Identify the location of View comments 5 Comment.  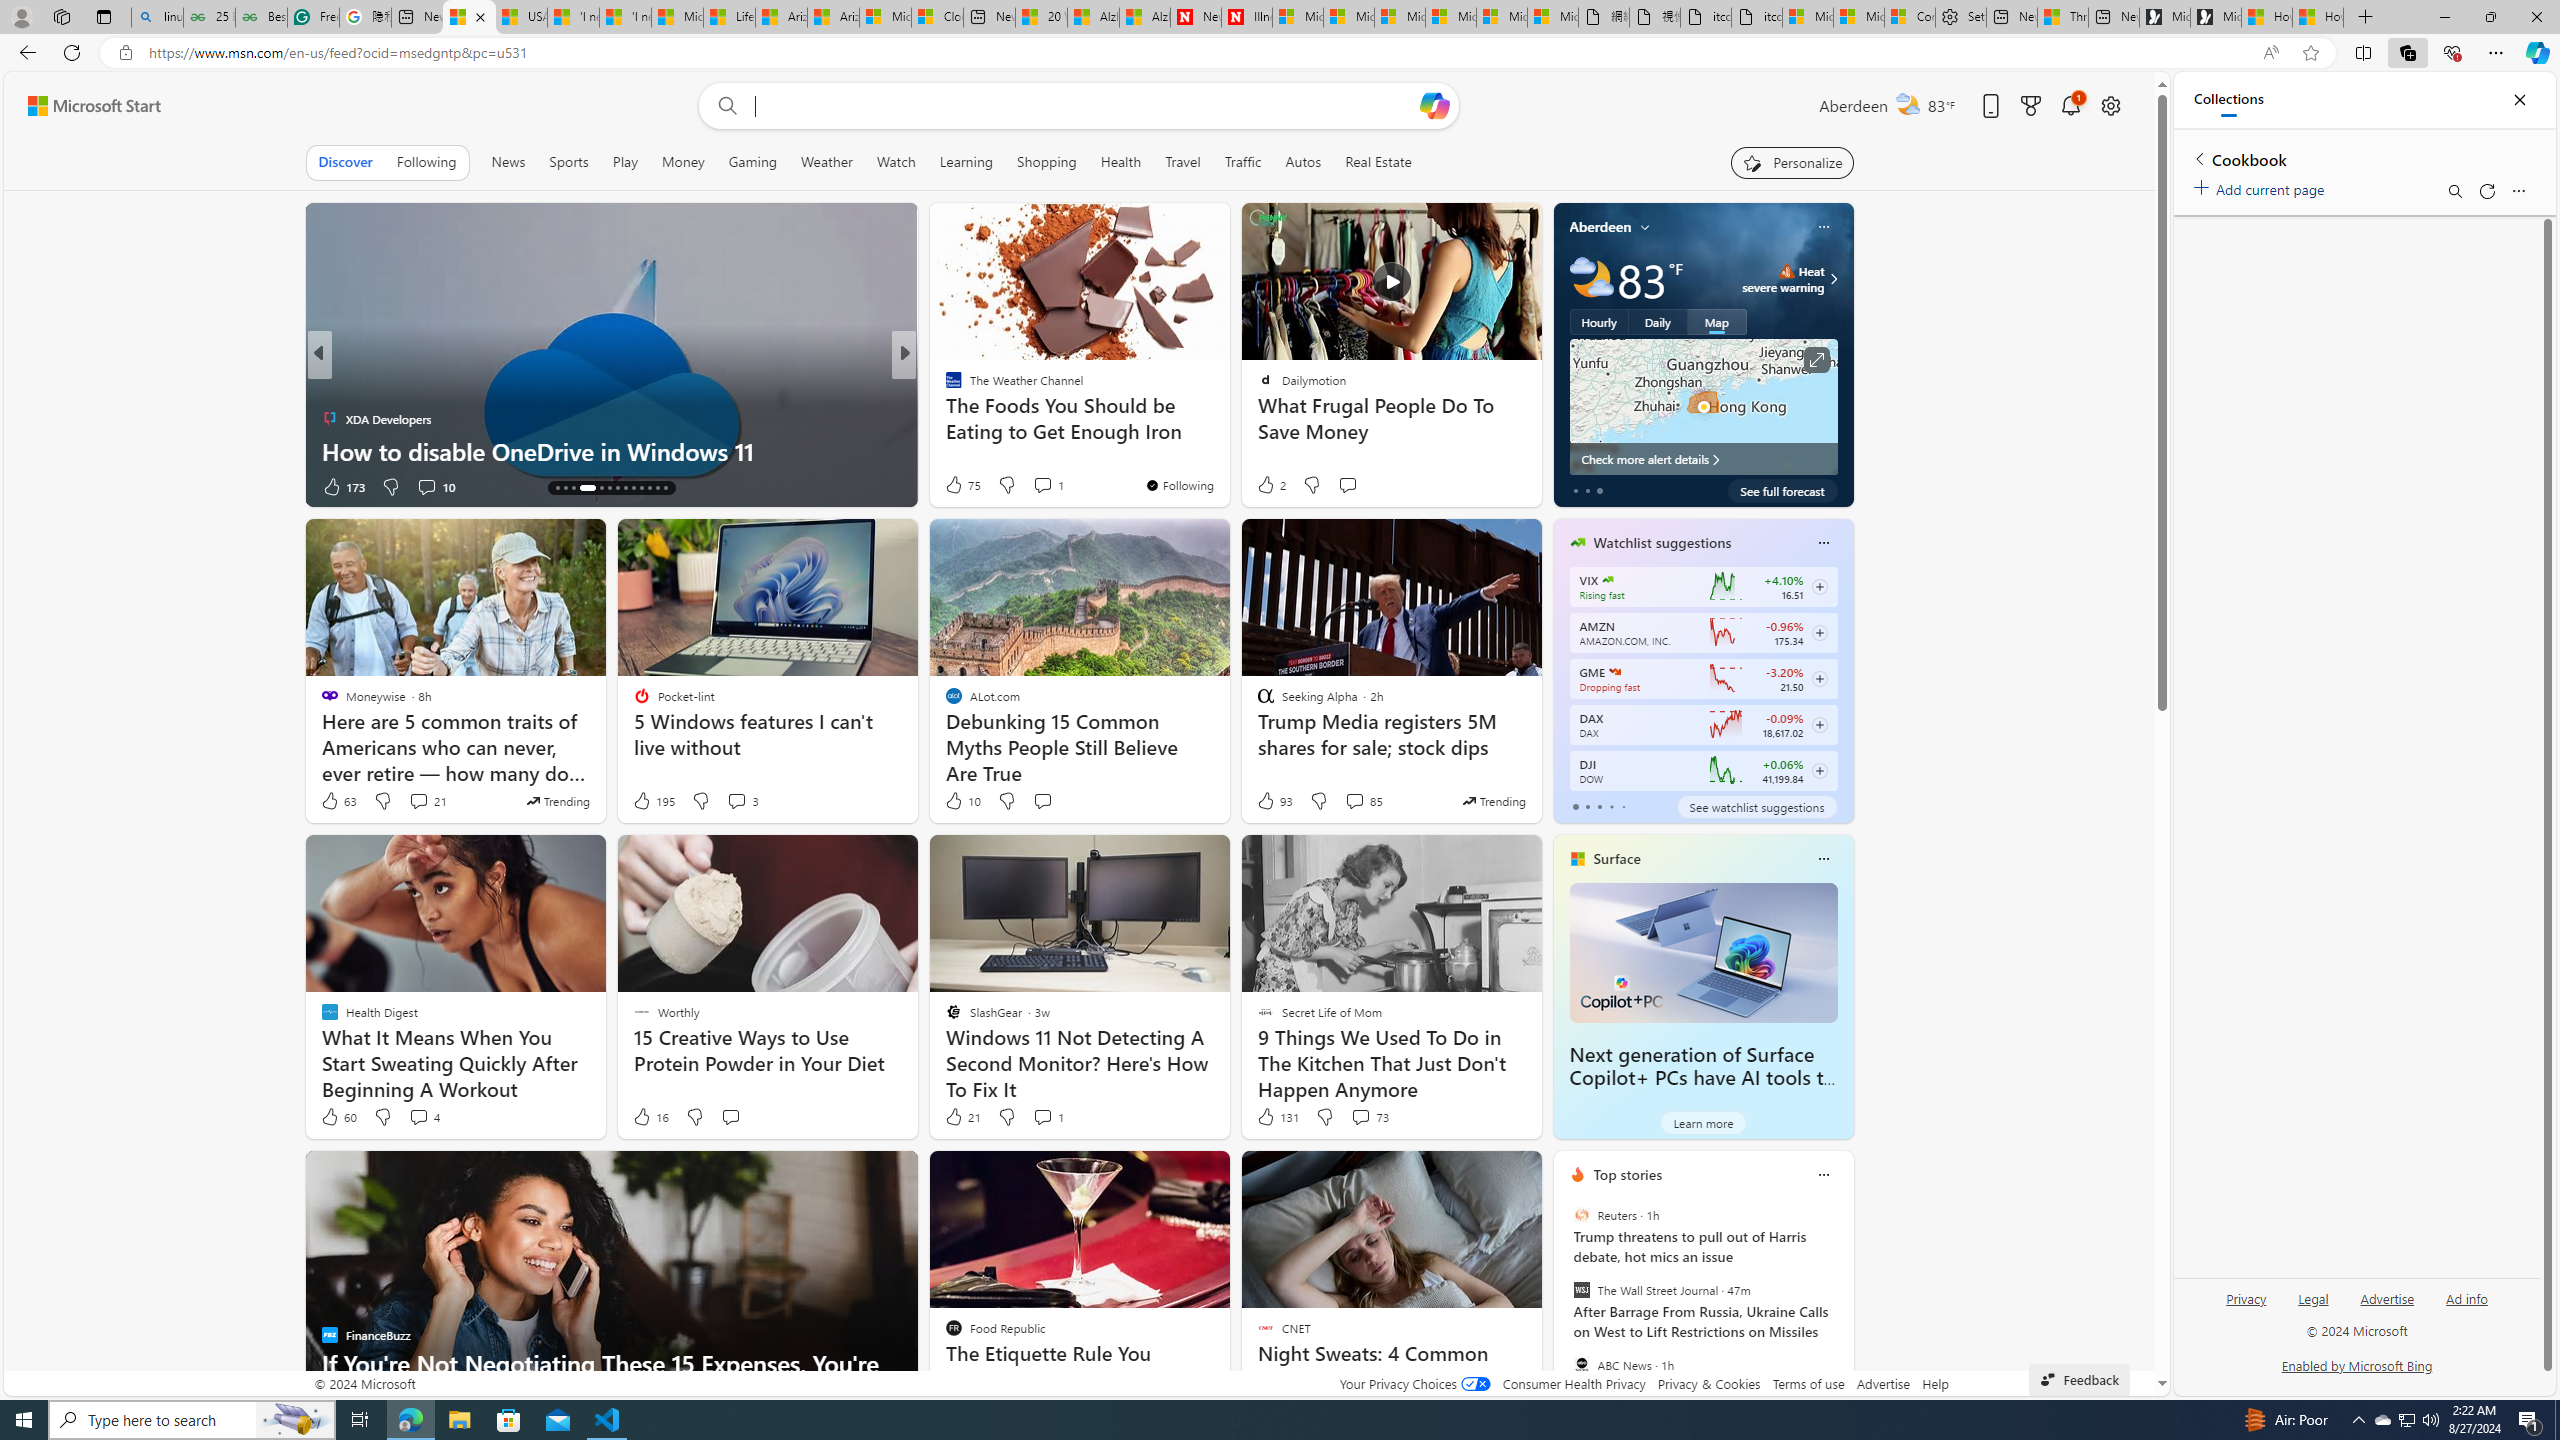
(1041, 486).